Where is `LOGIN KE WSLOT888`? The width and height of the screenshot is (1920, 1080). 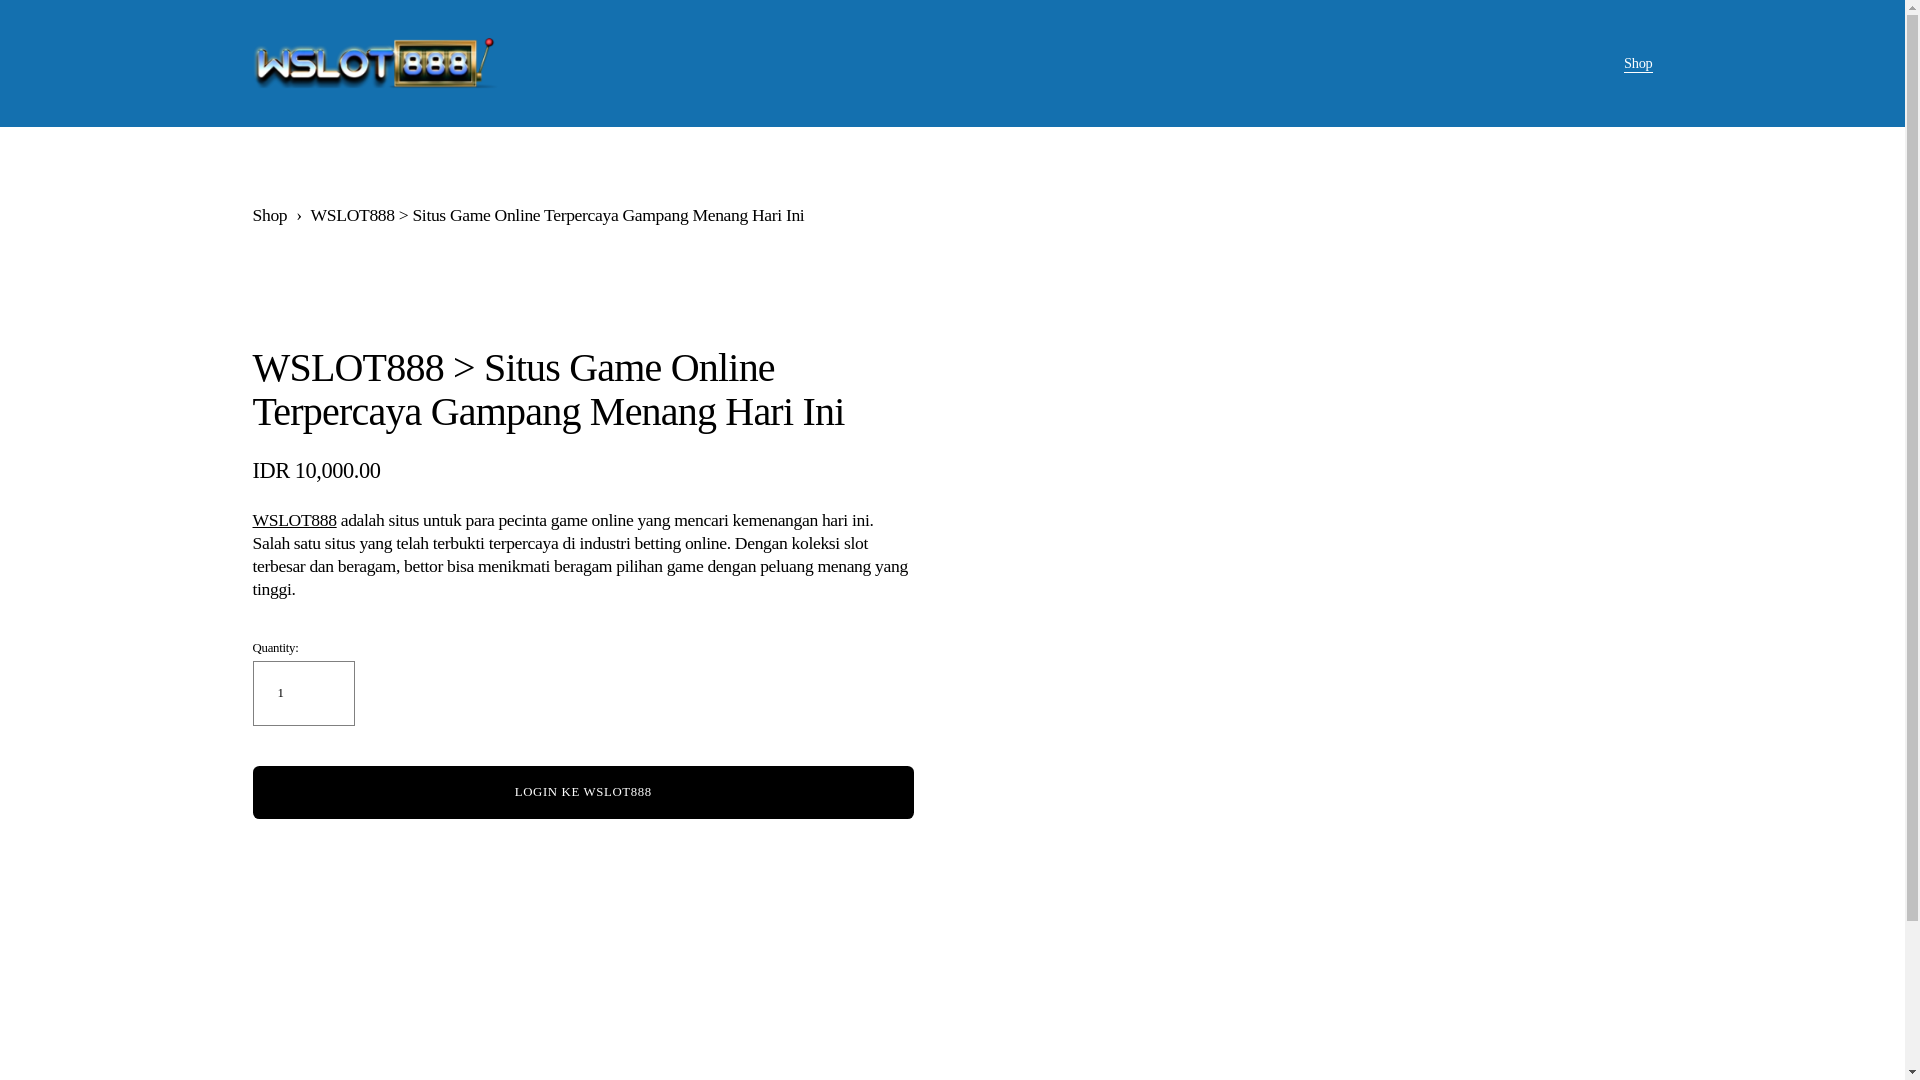
LOGIN KE WSLOT888 is located at coordinates (582, 790).